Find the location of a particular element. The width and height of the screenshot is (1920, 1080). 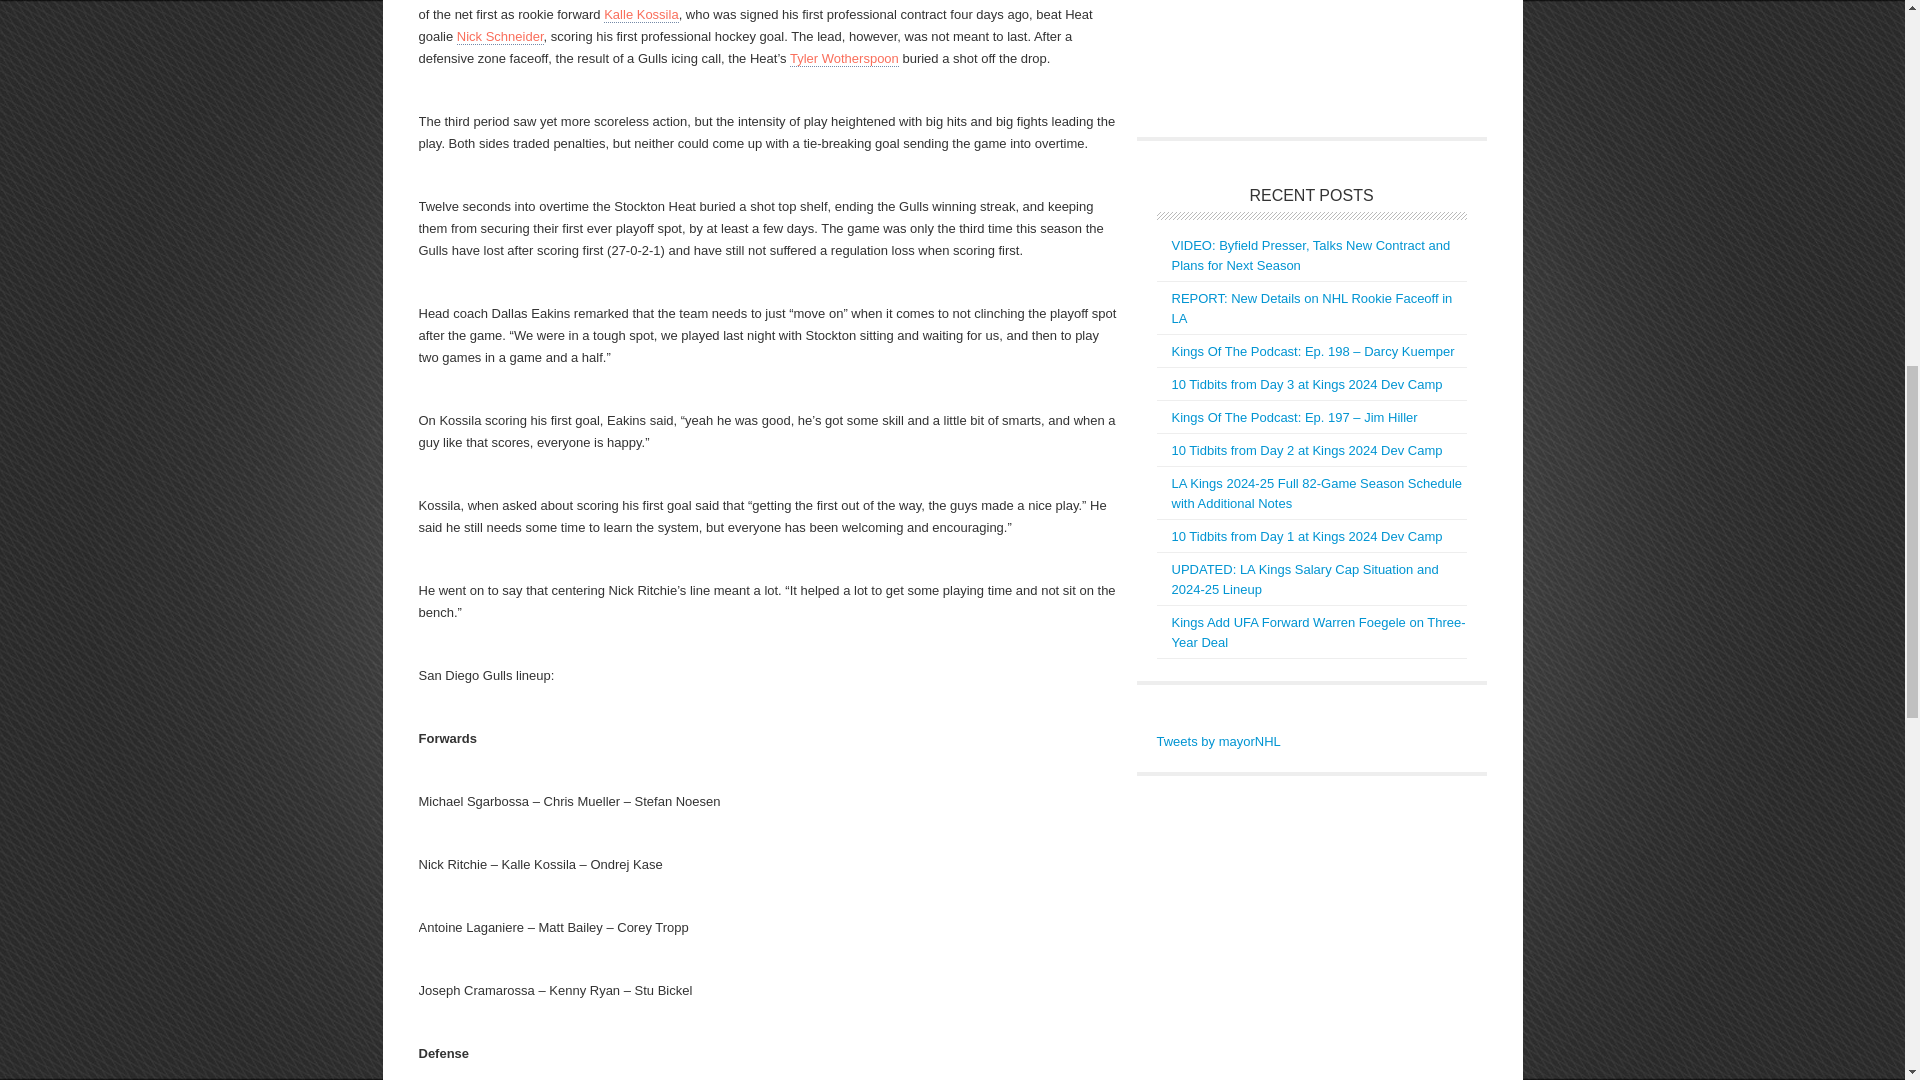

Nick Schneider is located at coordinates (500, 37).